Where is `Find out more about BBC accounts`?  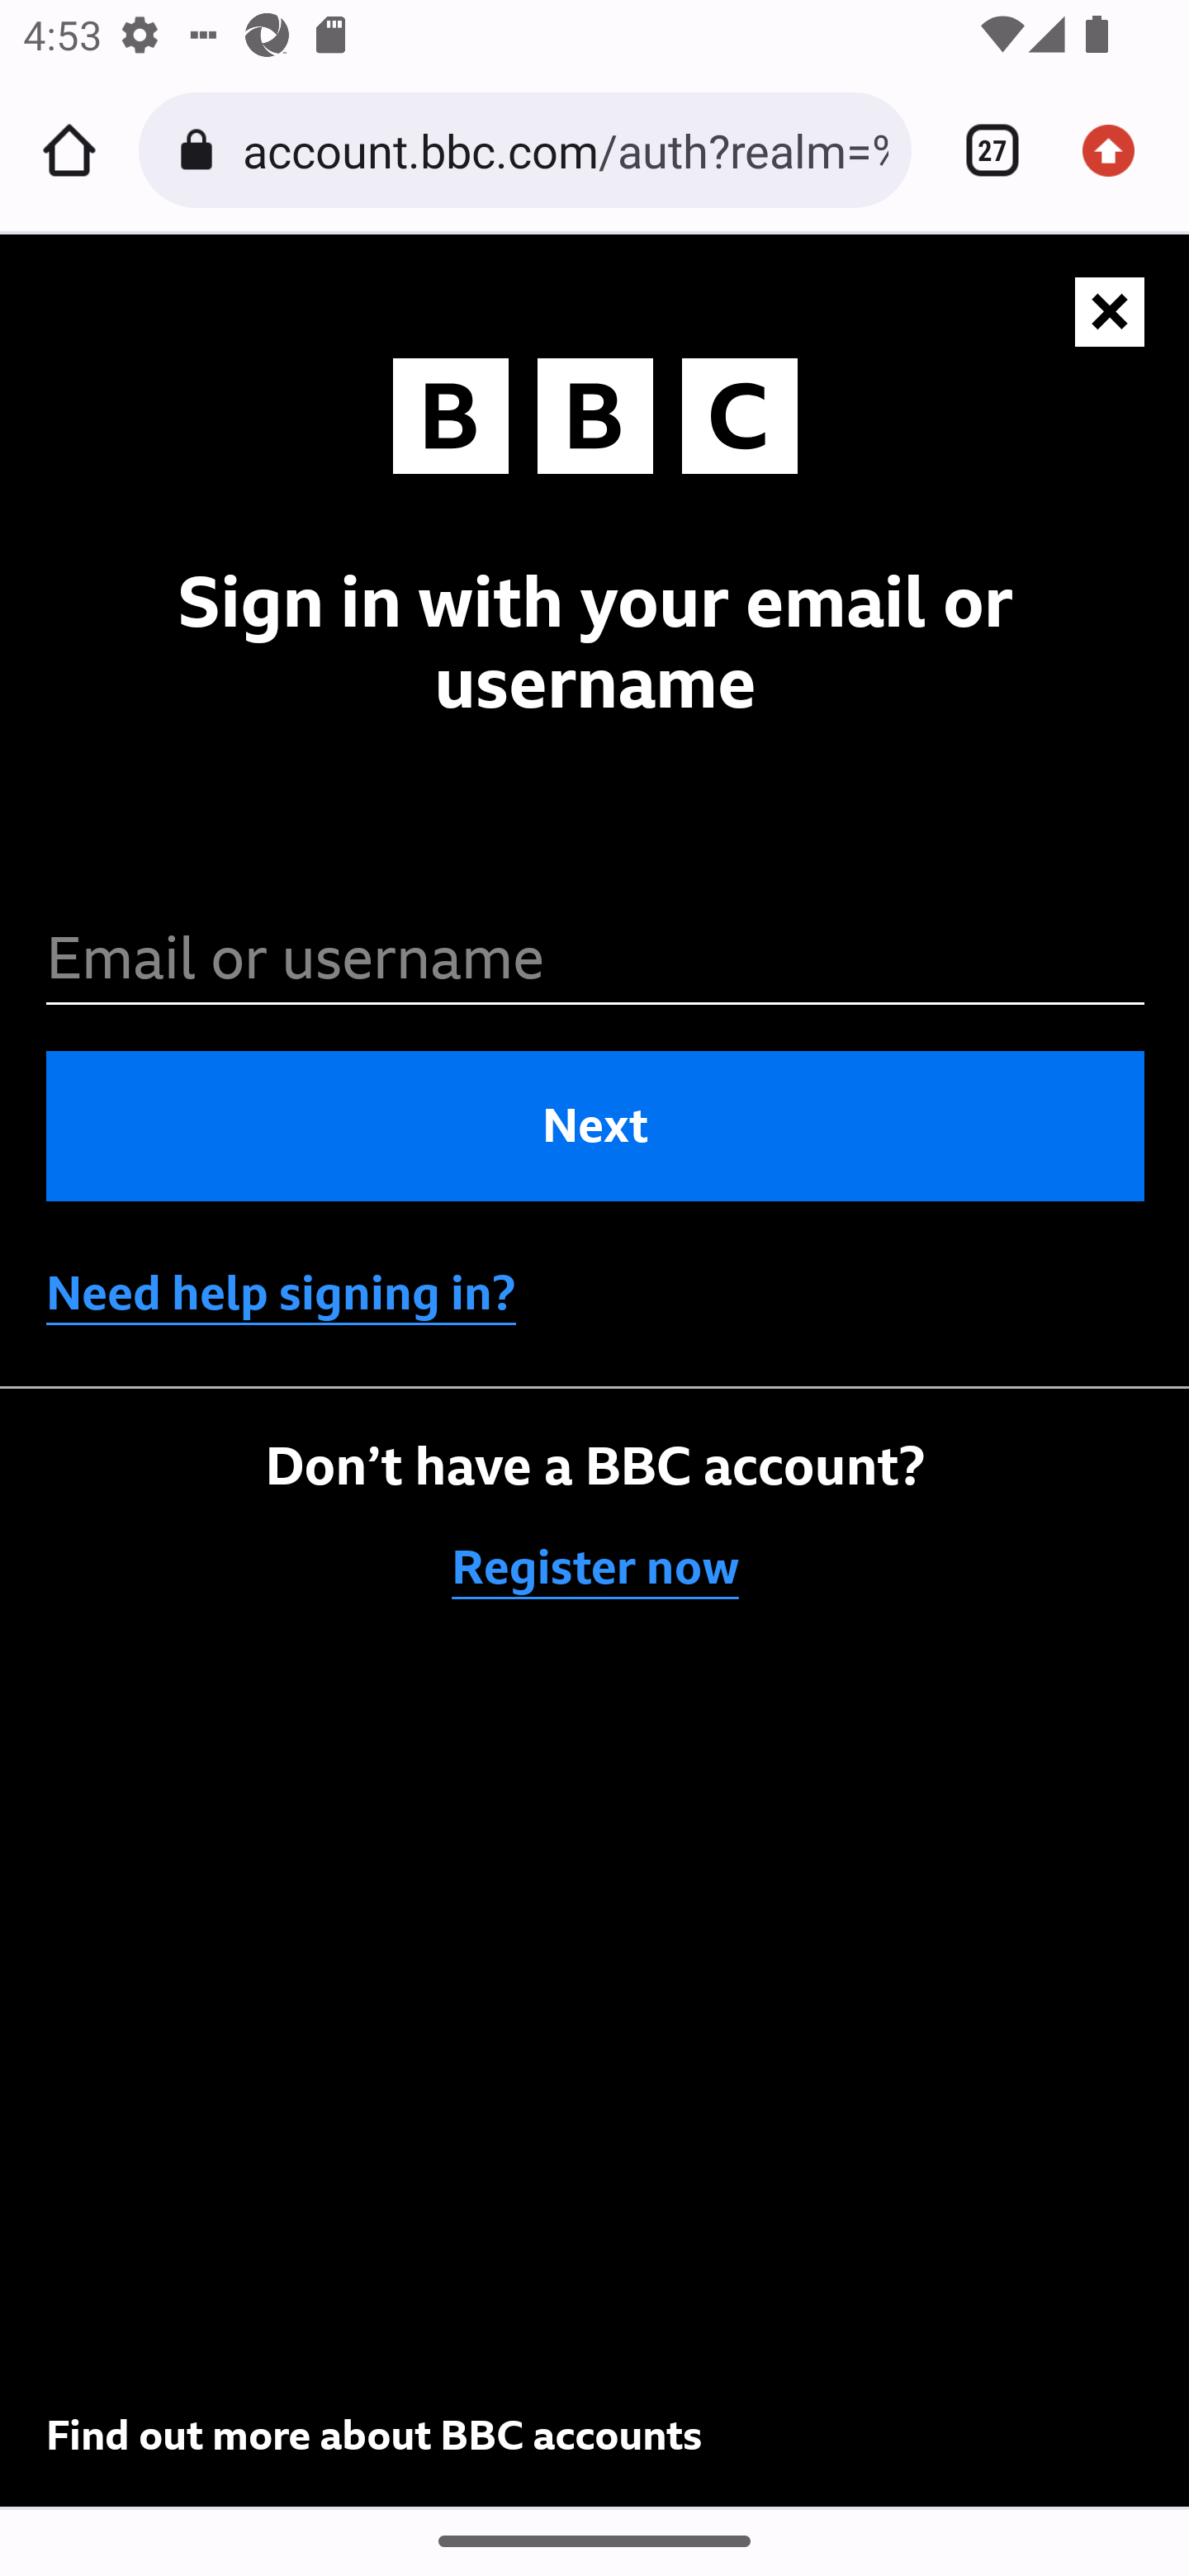
Find out more about BBC accounts is located at coordinates (375, 2436).